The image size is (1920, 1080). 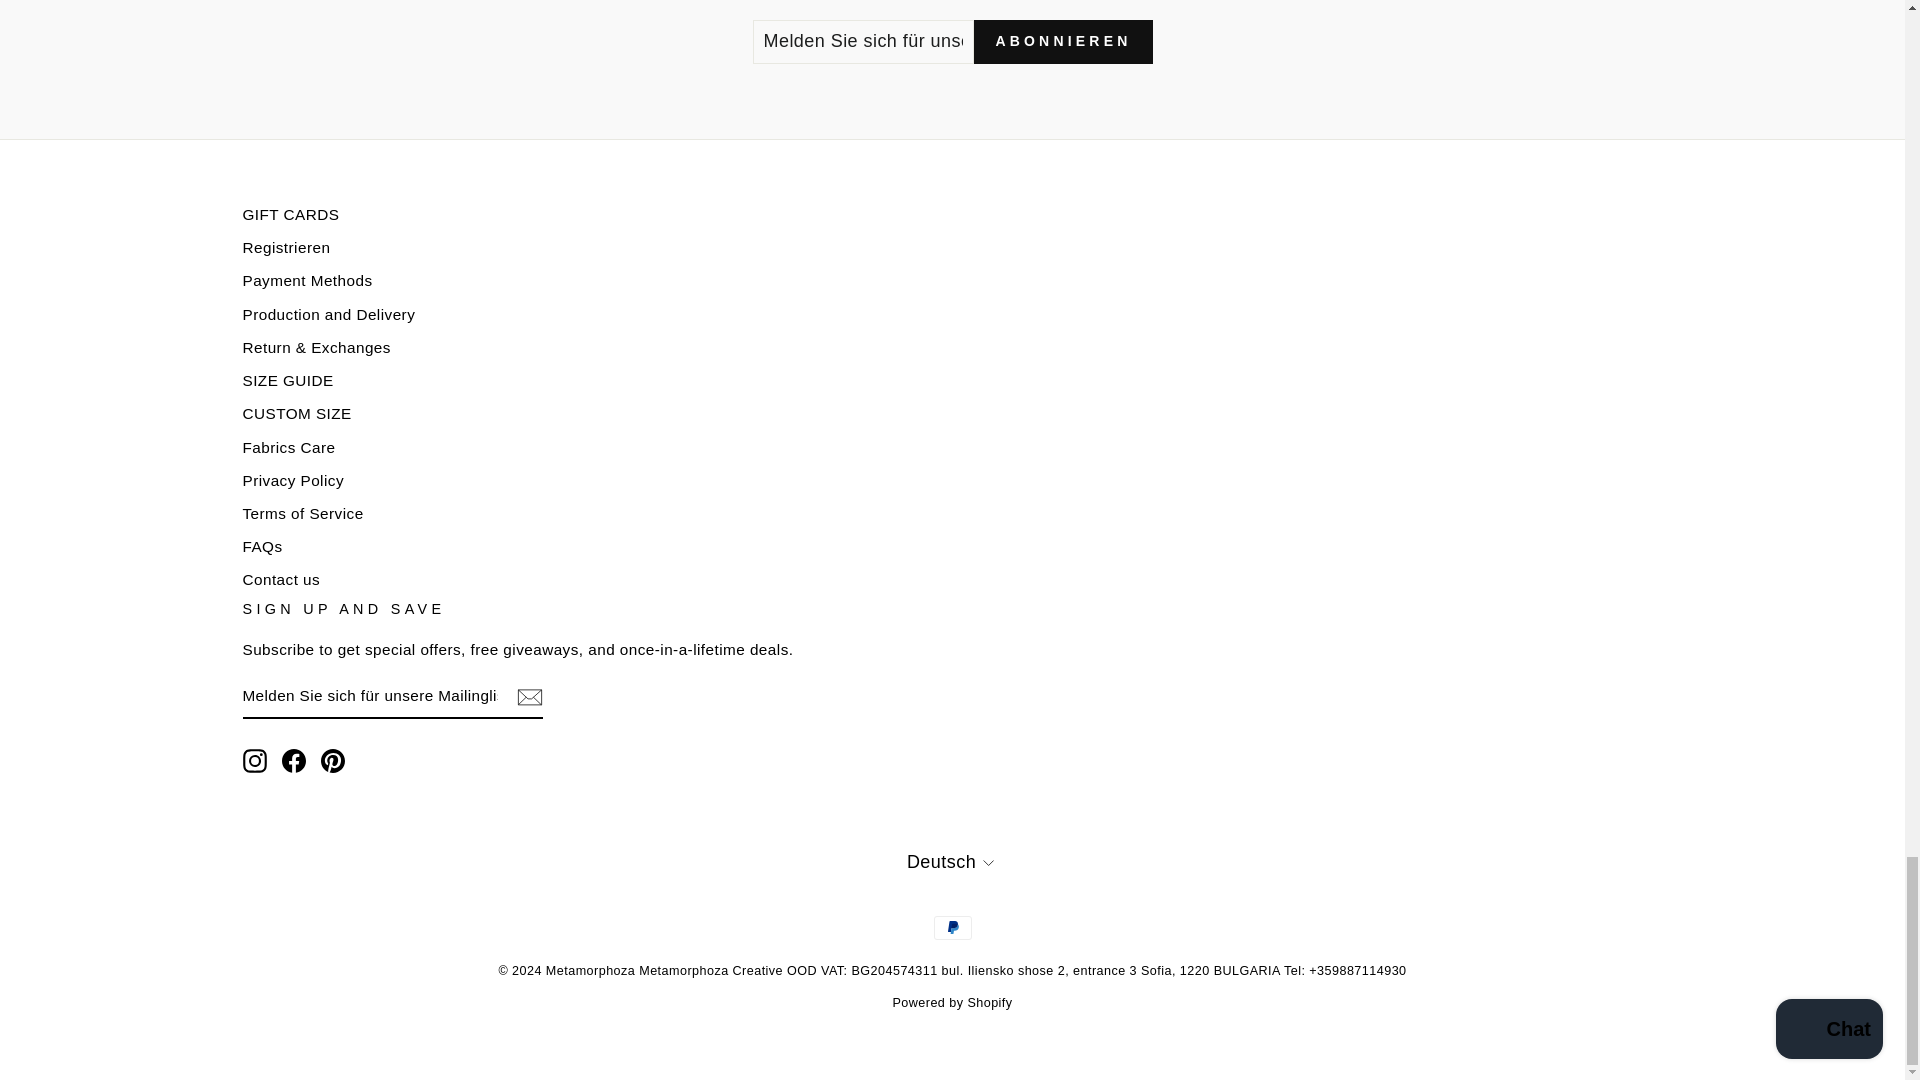 What do you see at coordinates (294, 761) in the screenshot?
I see `Metamorphoza auf Facebook` at bounding box center [294, 761].